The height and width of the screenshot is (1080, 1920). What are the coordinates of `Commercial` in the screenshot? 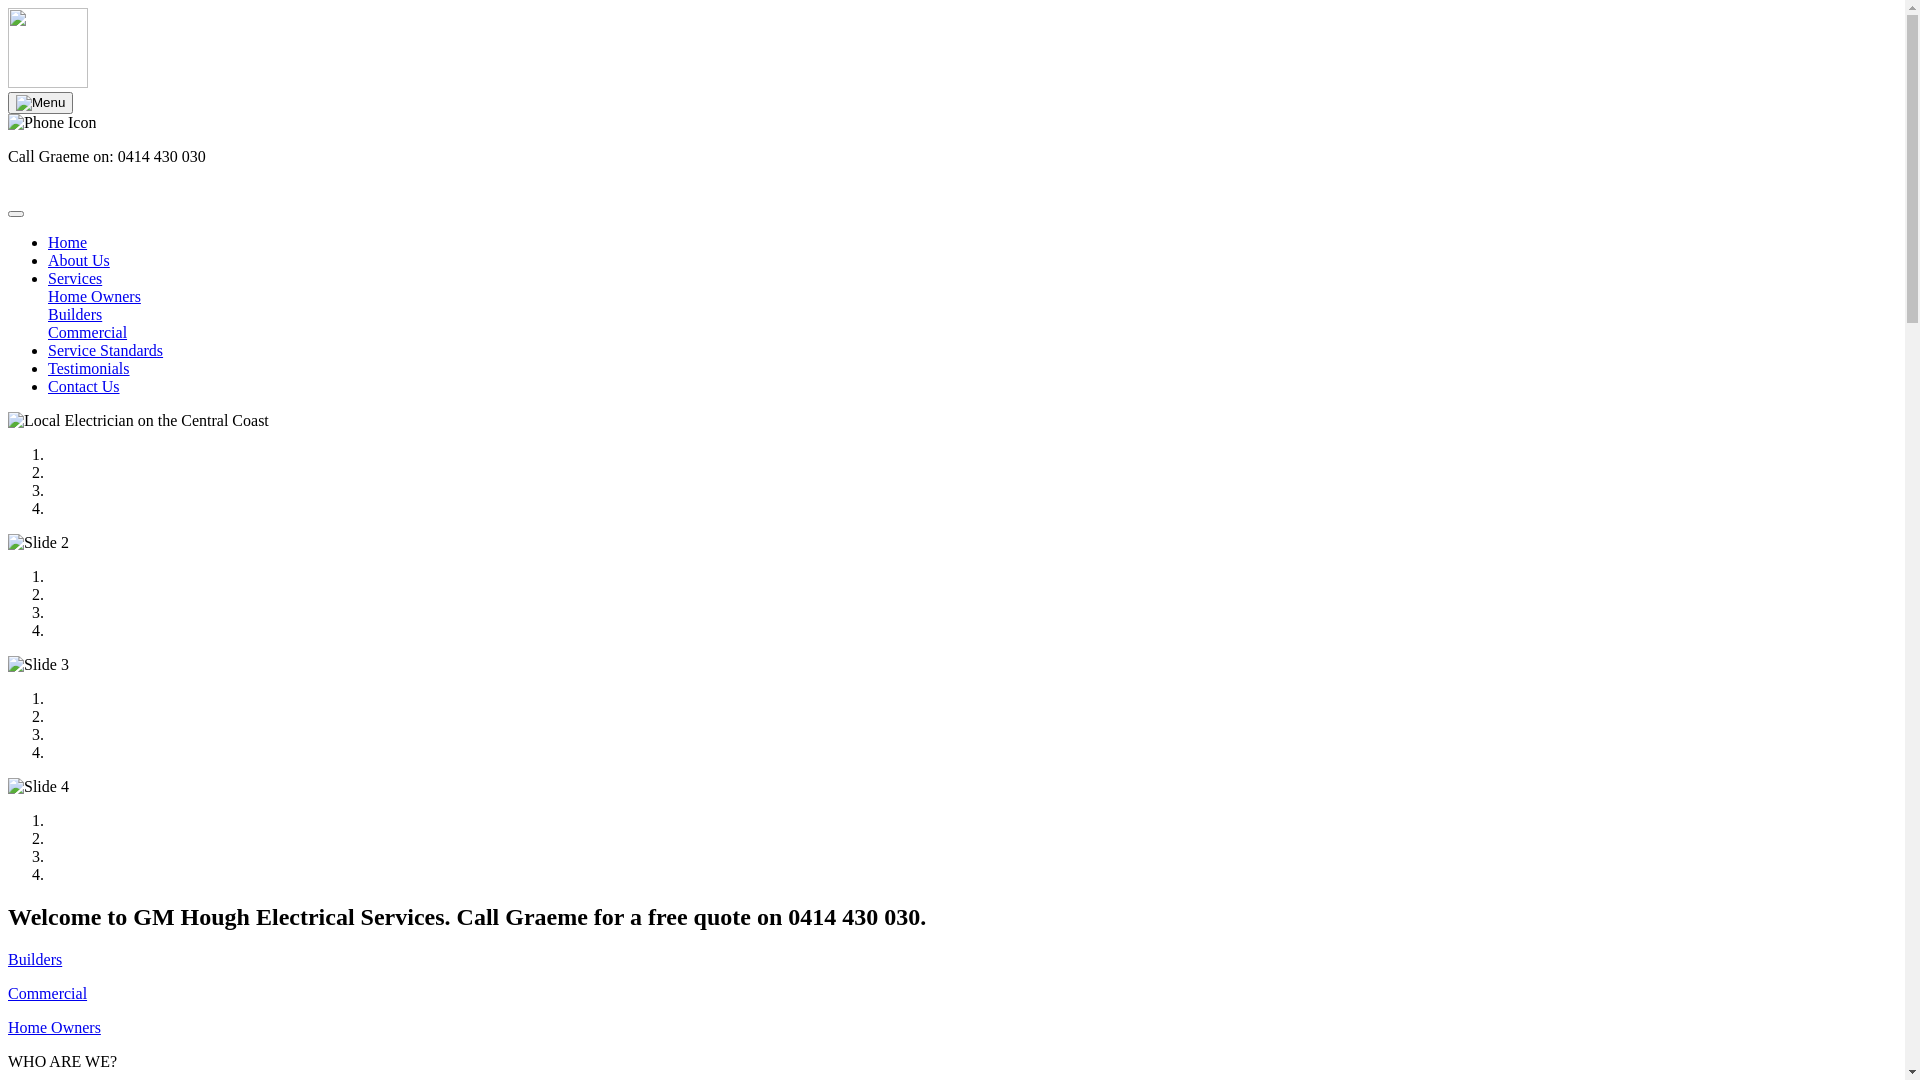 It's located at (972, 333).